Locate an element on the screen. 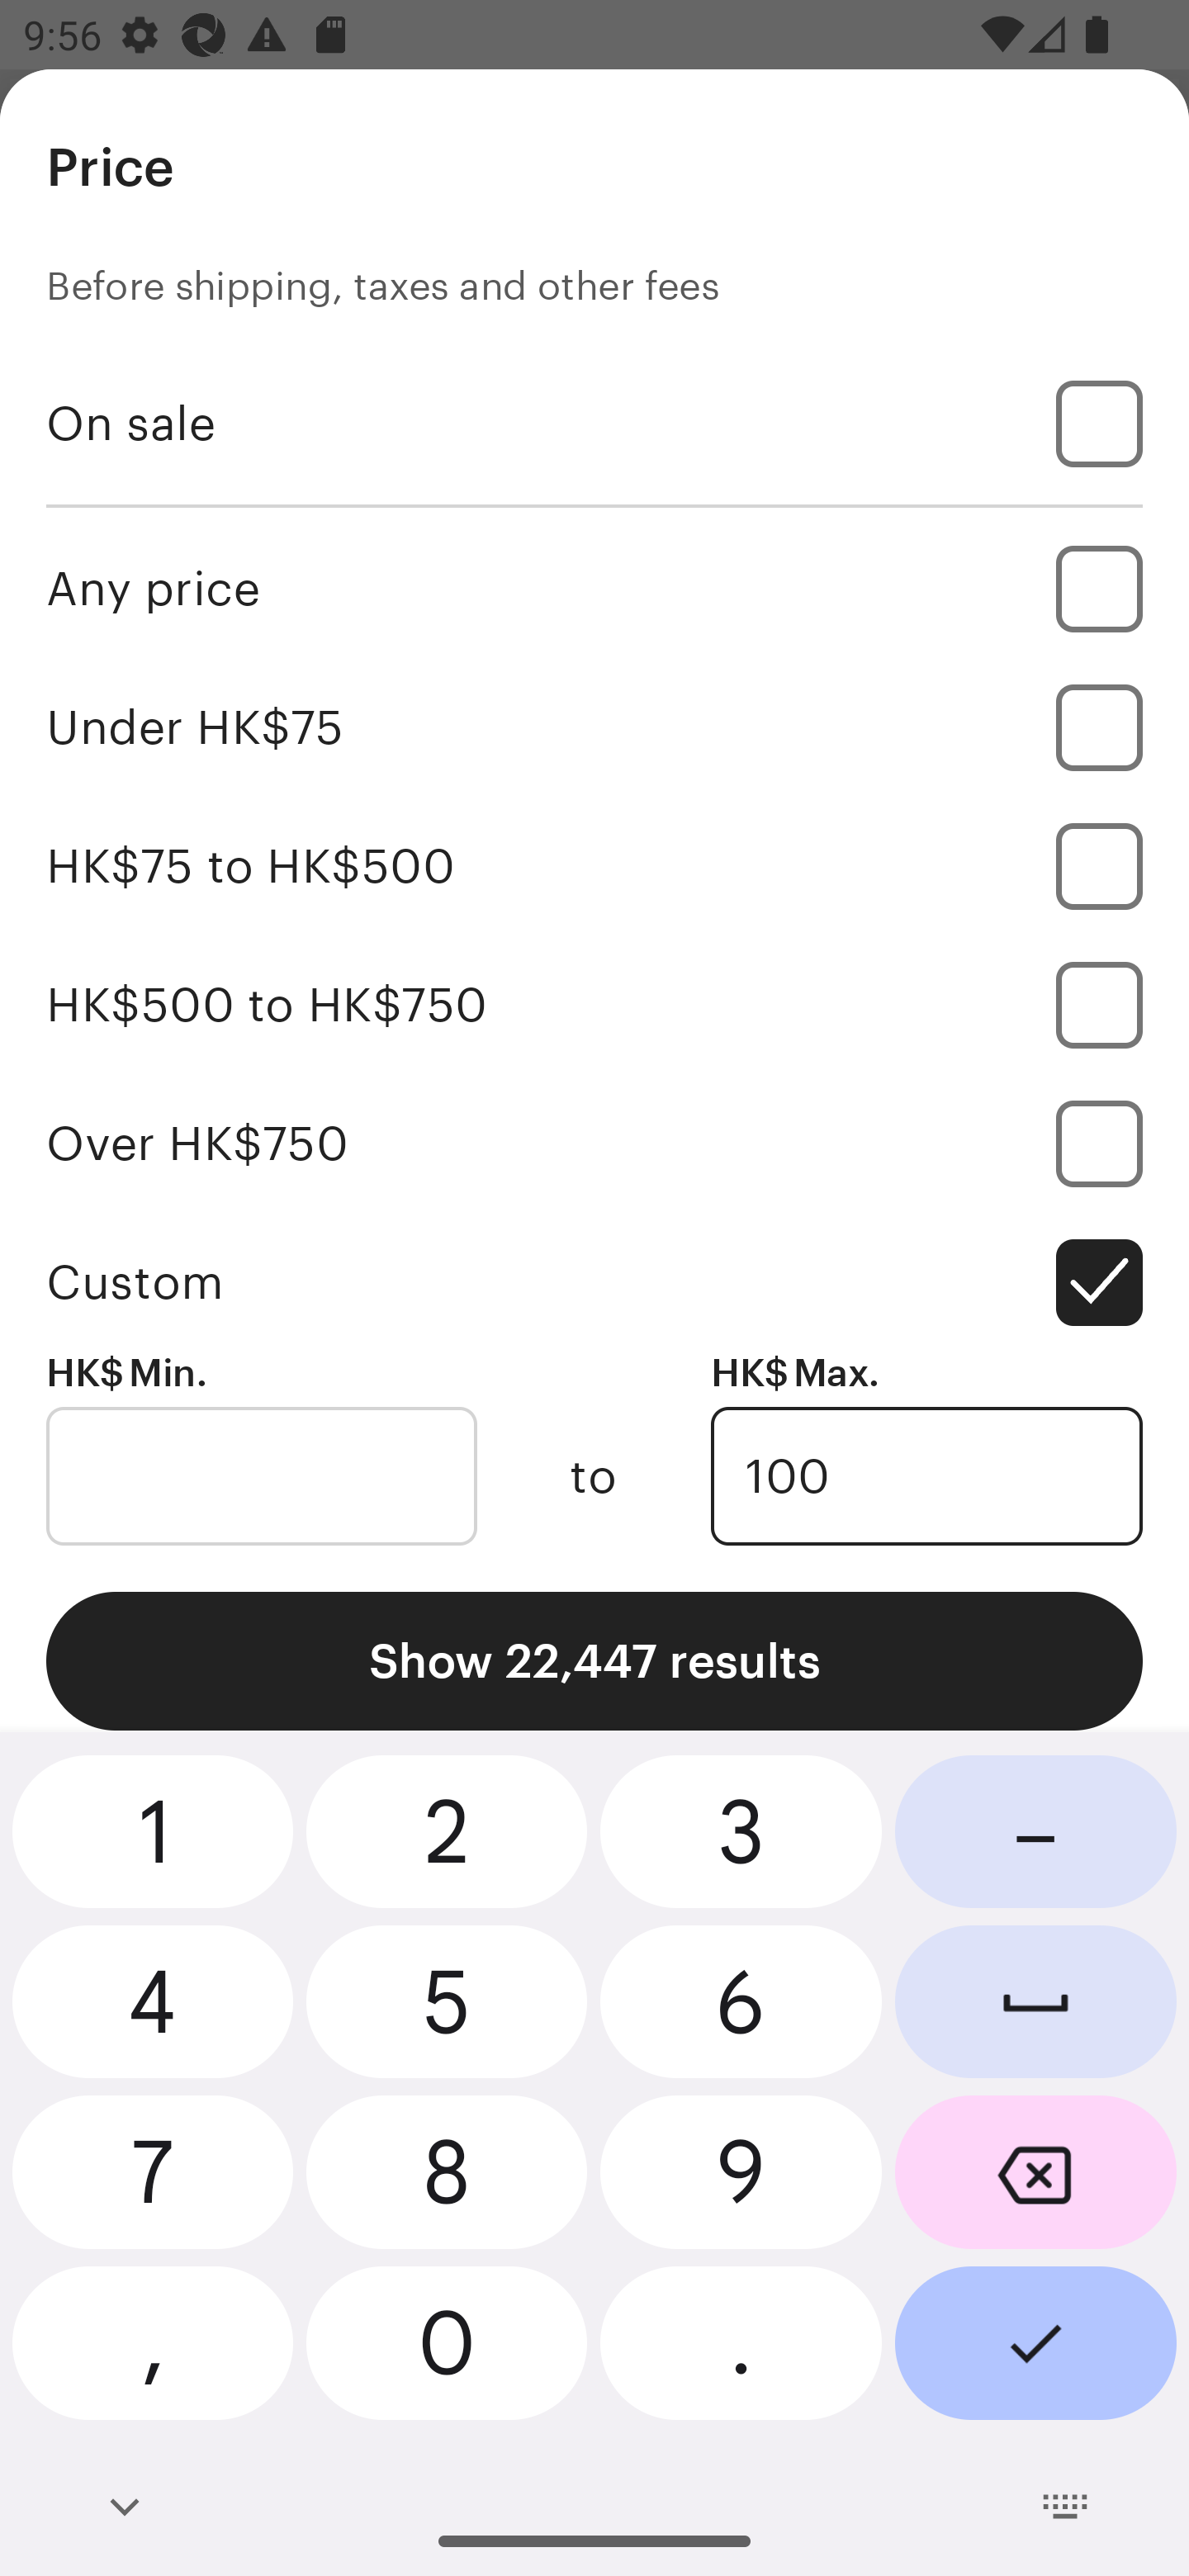 The width and height of the screenshot is (1189, 2576). 100 is located at coordinates (926, 1476).